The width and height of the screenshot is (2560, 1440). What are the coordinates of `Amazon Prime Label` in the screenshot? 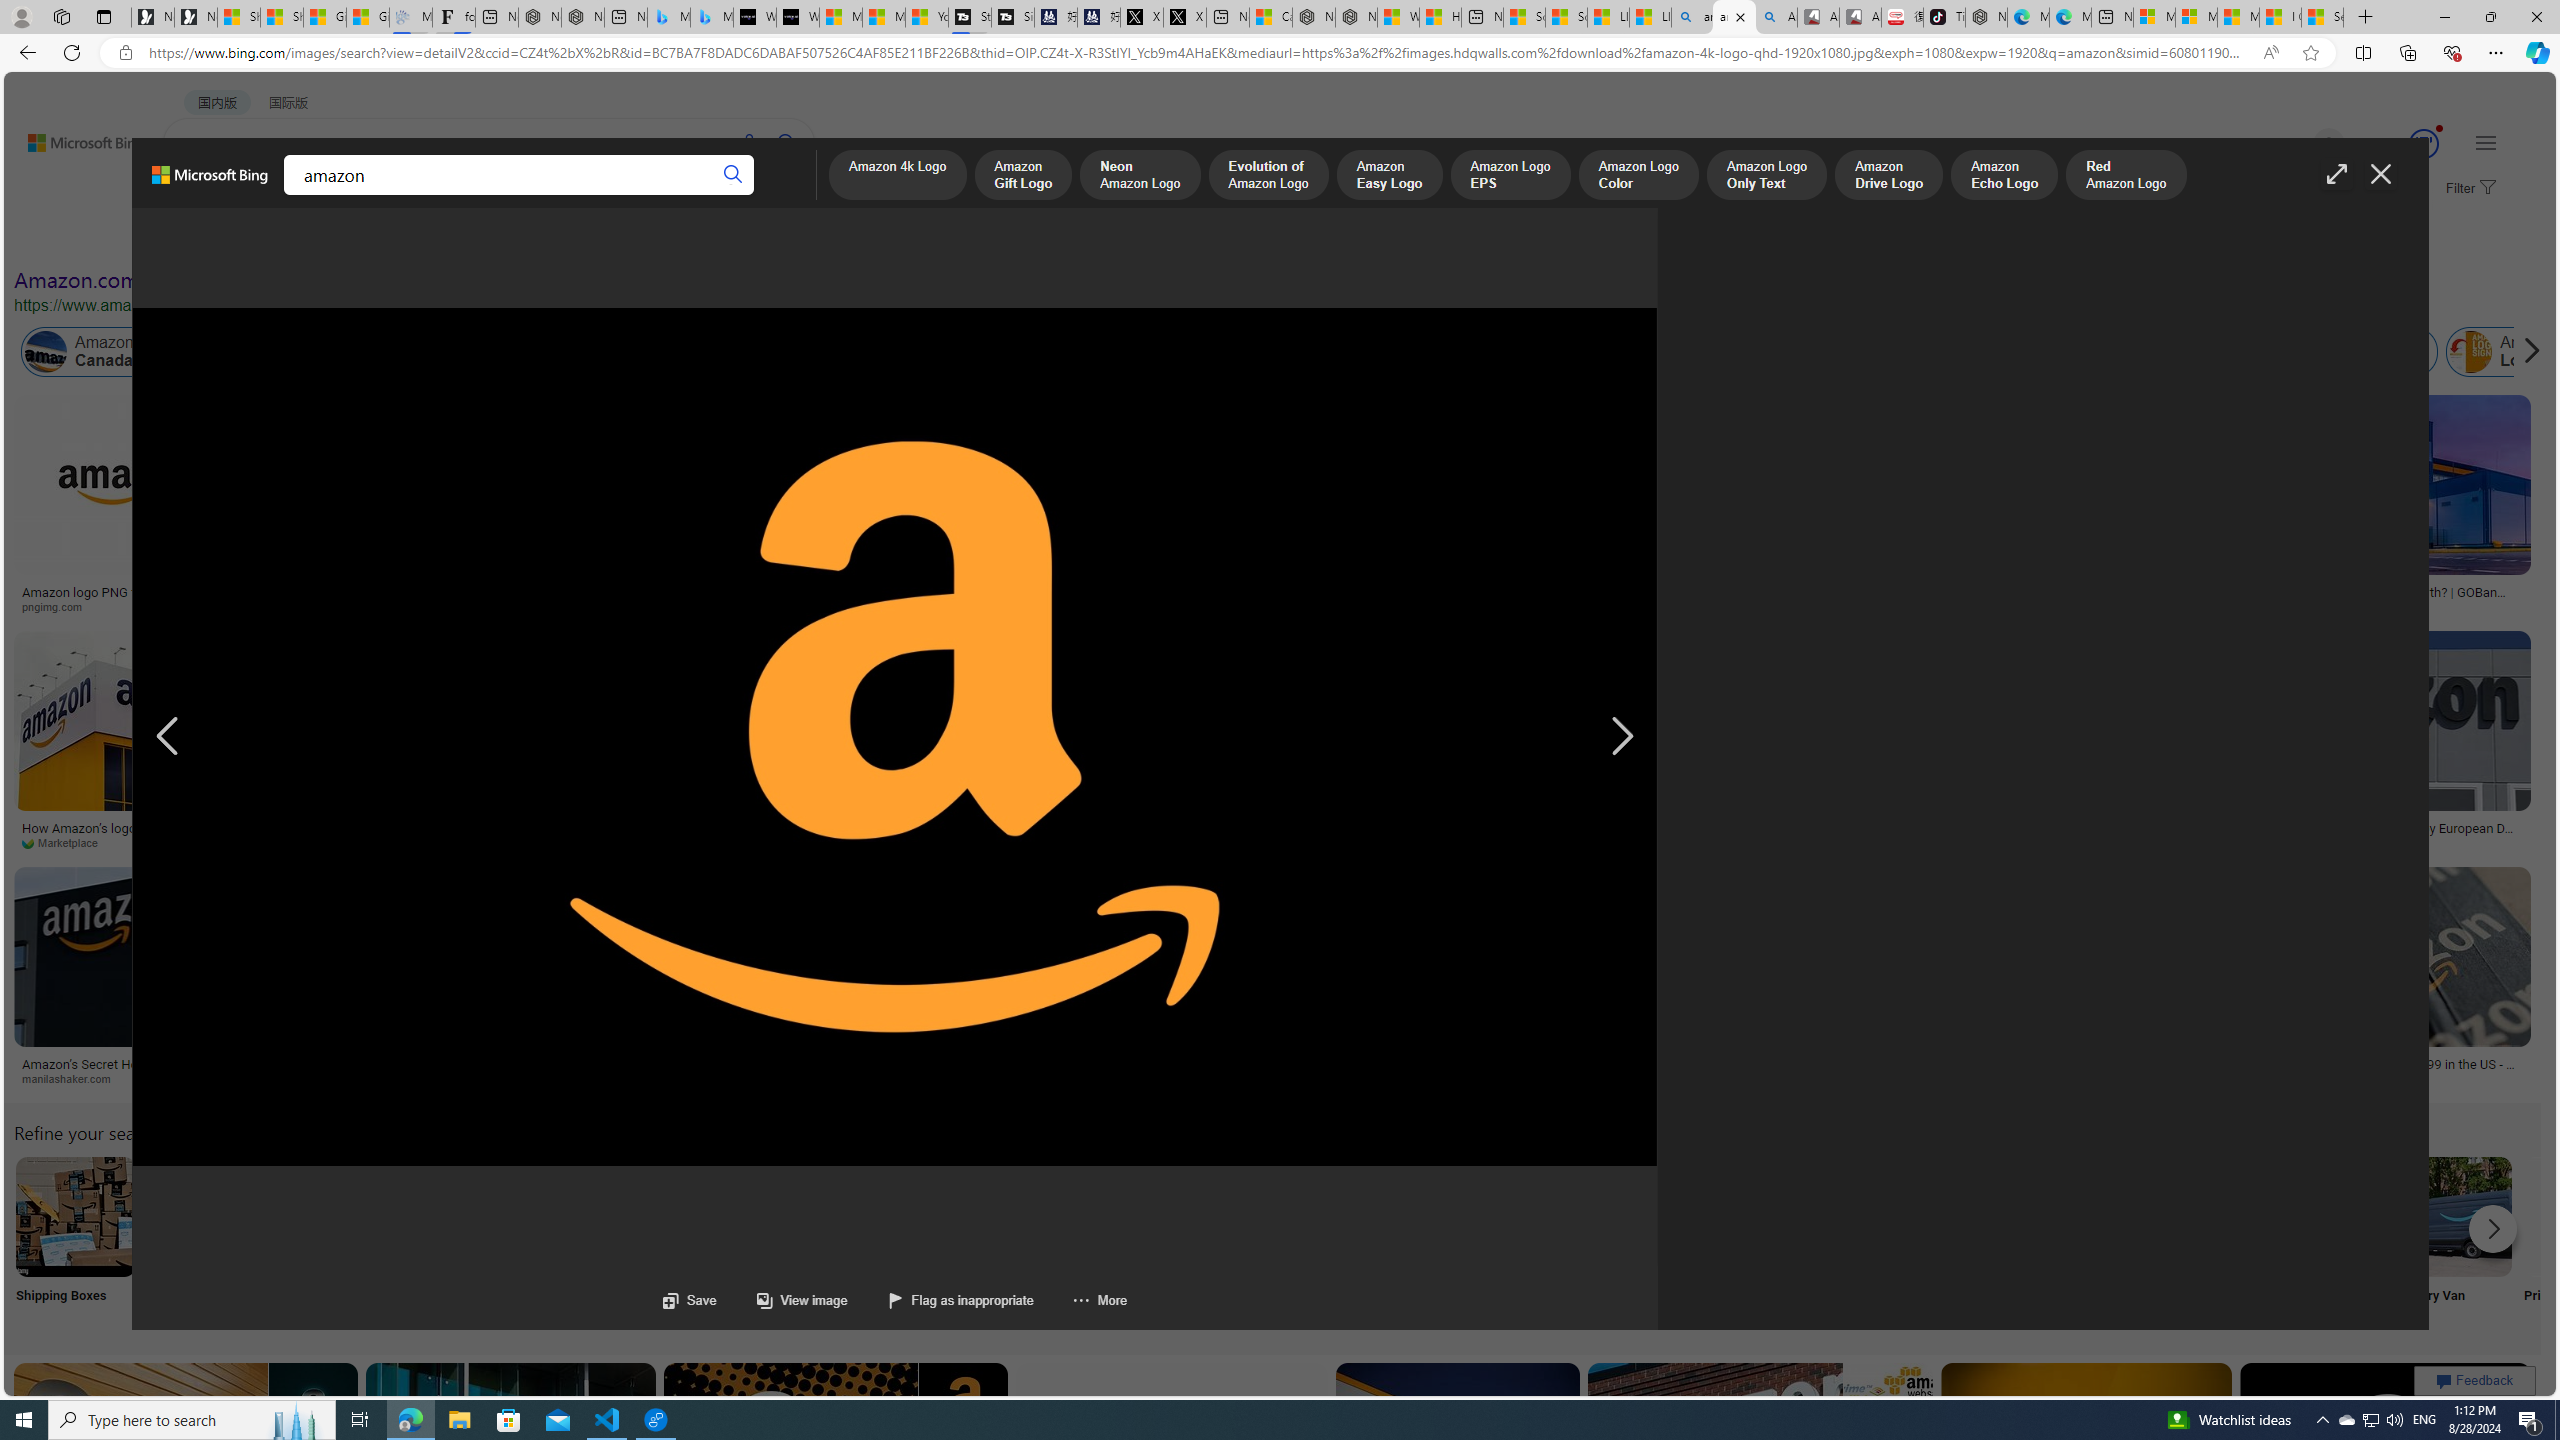 It's located at (1792, 1216).